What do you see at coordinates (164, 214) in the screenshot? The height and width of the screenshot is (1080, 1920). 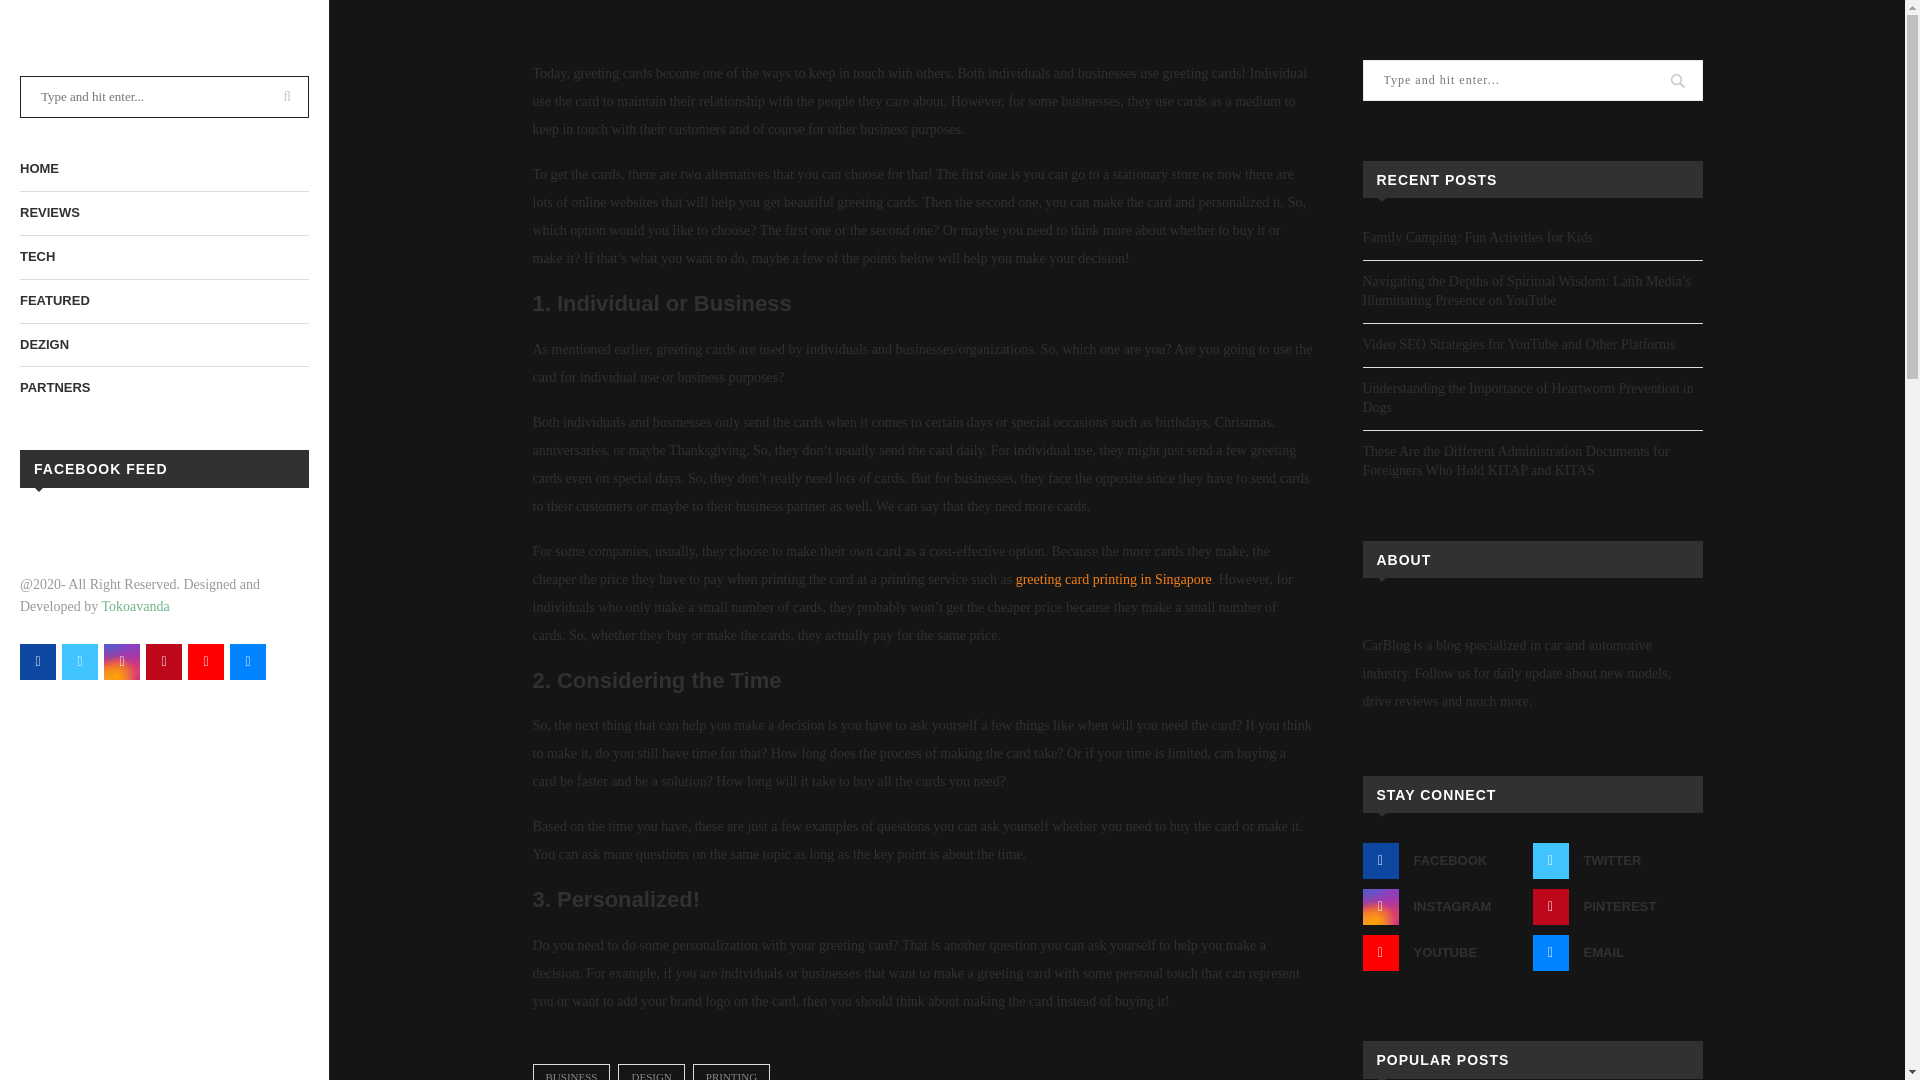 I see `REVIEWS` at bounding box center [164, 214].